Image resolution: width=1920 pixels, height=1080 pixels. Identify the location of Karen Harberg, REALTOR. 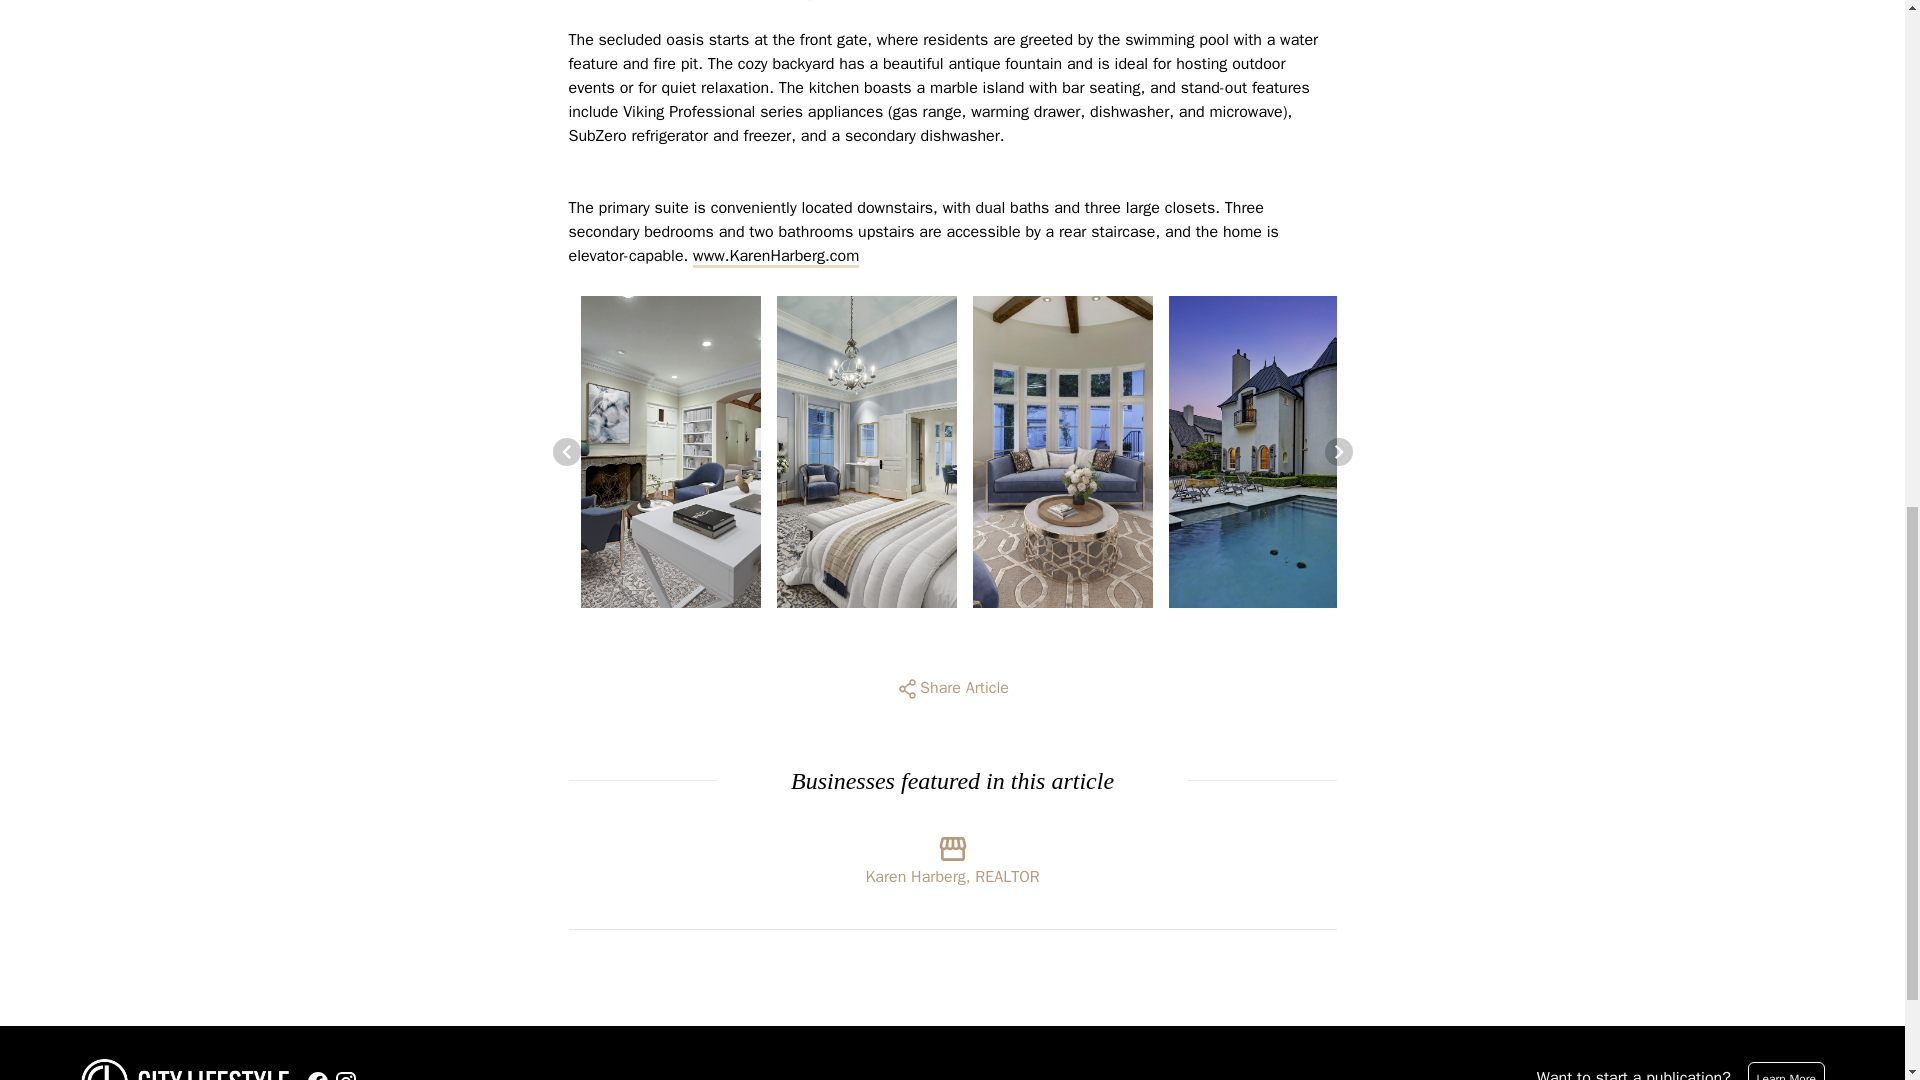
(952, 854).